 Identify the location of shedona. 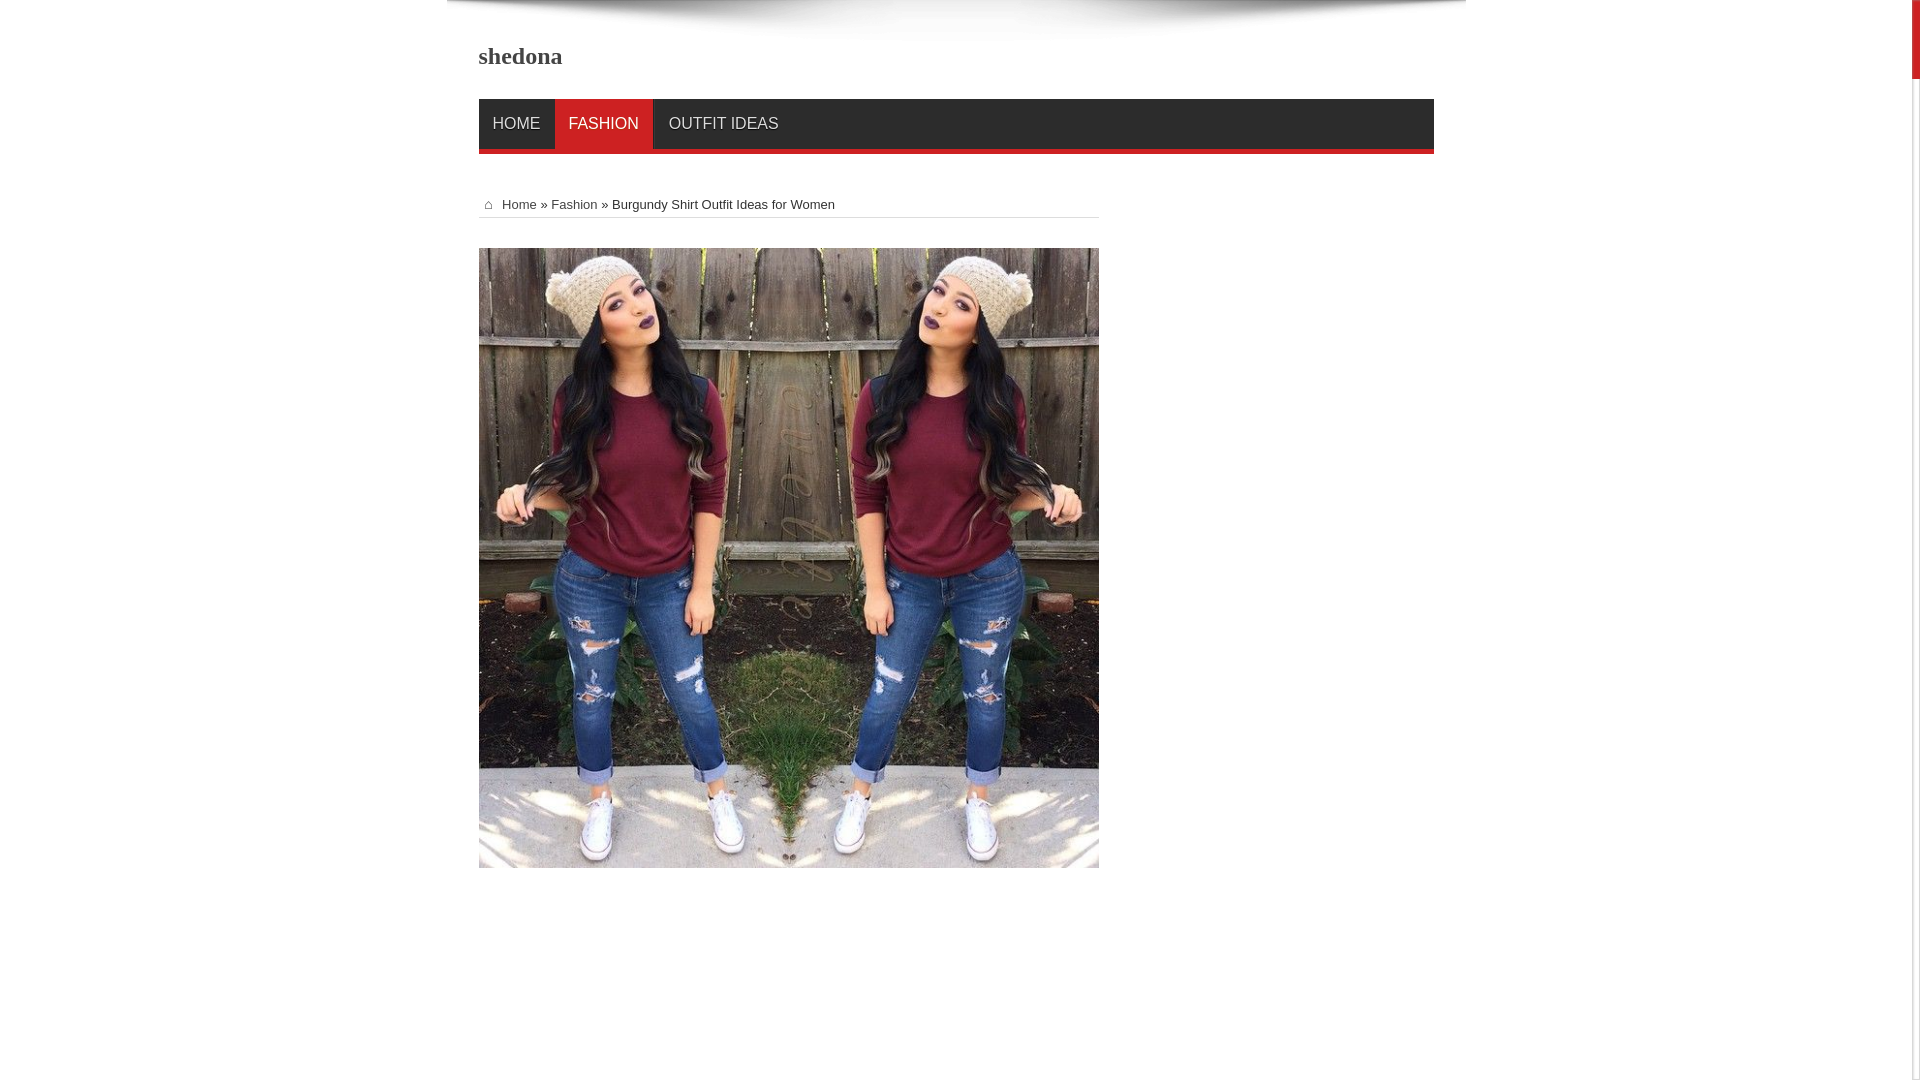
(520, 56).